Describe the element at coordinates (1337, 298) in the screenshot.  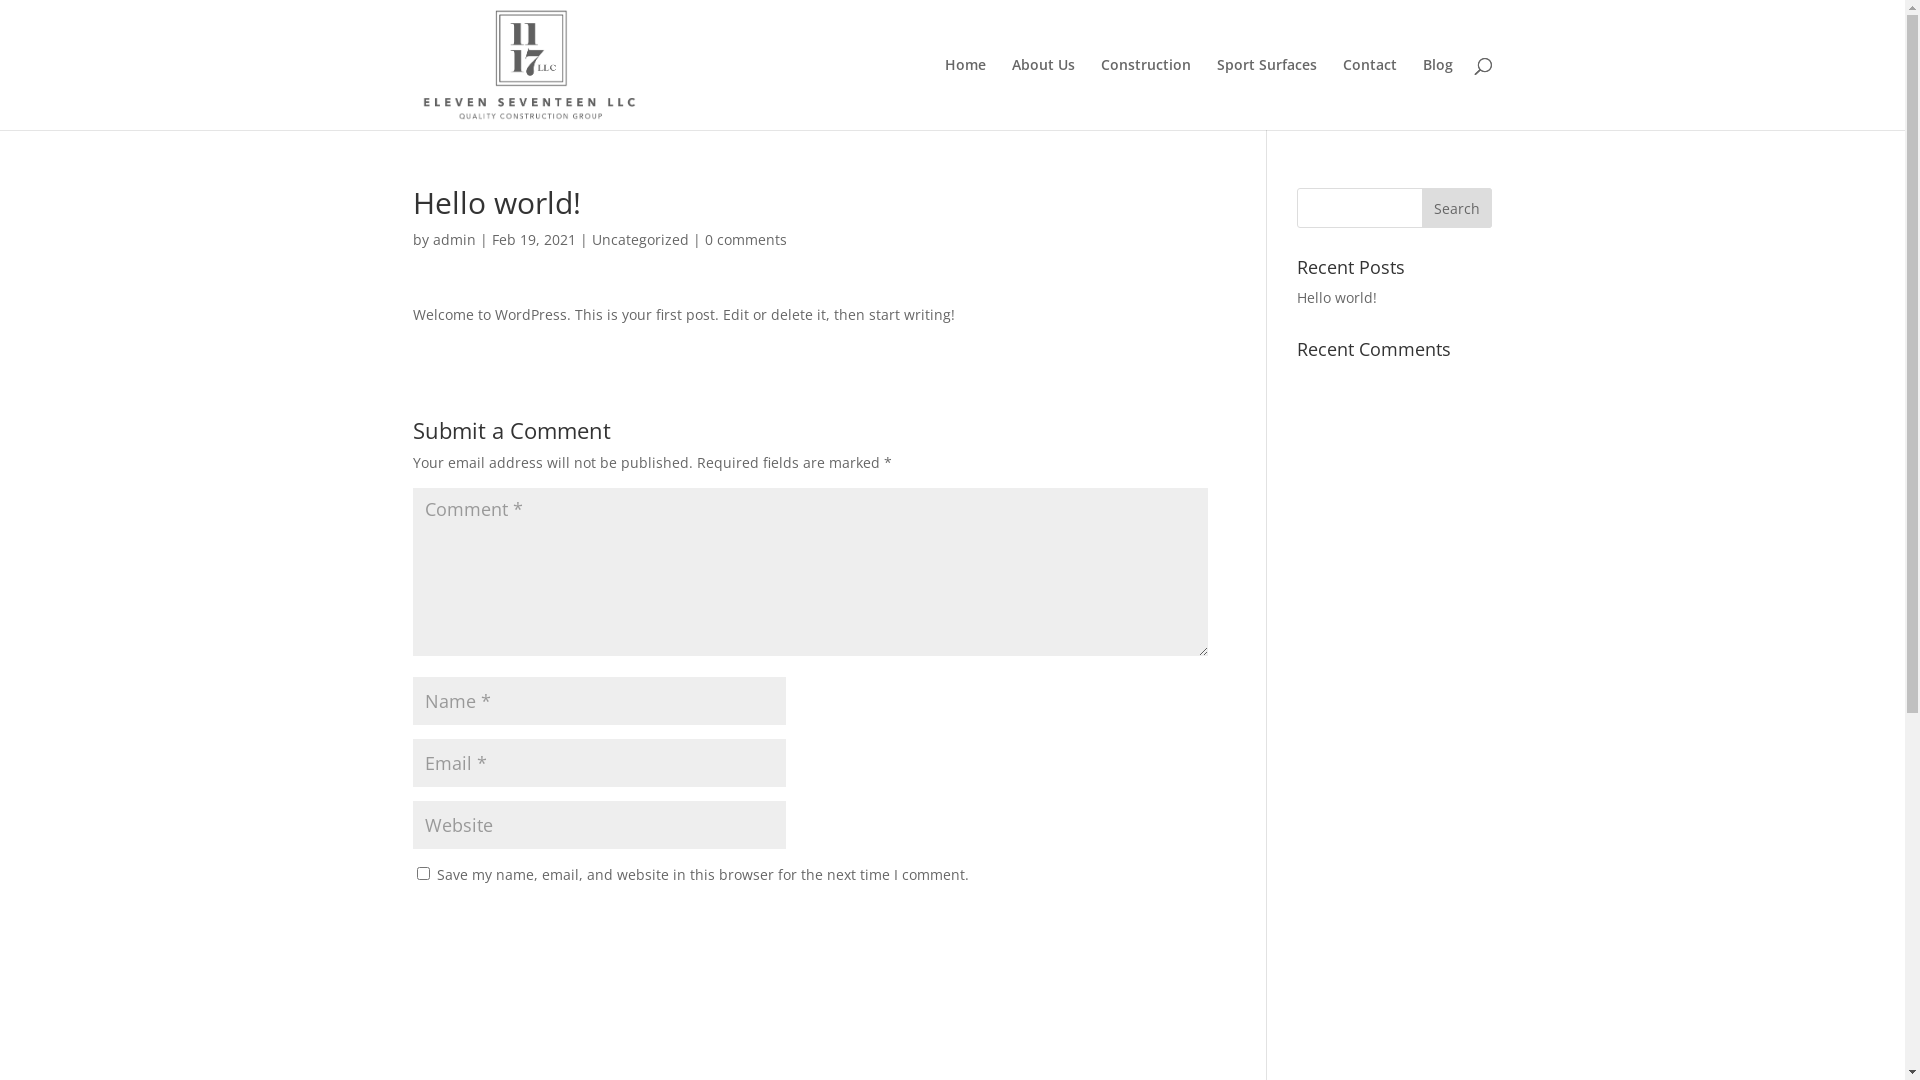
I see `Hello world!` at that location.